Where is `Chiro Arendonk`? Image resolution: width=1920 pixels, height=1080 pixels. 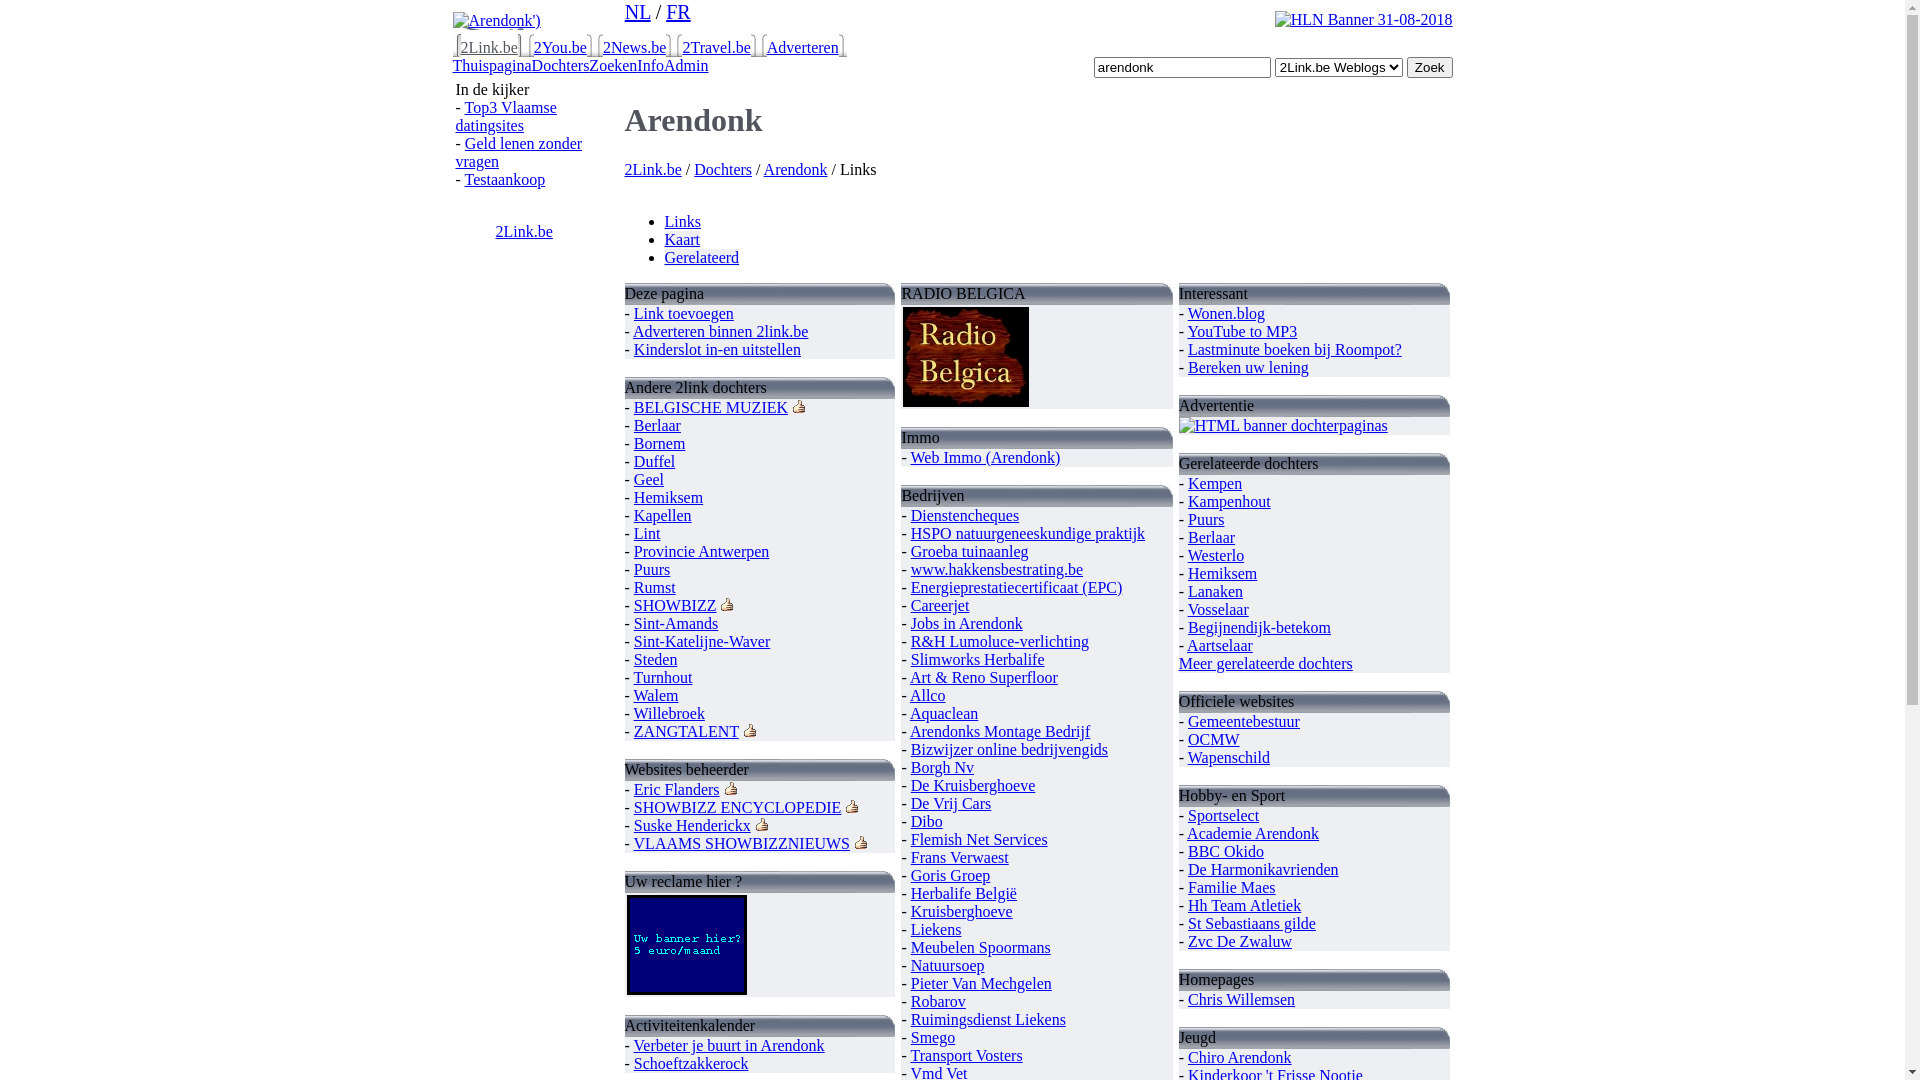
Chiro Arendonk is located at coordinates (1240, 1058).